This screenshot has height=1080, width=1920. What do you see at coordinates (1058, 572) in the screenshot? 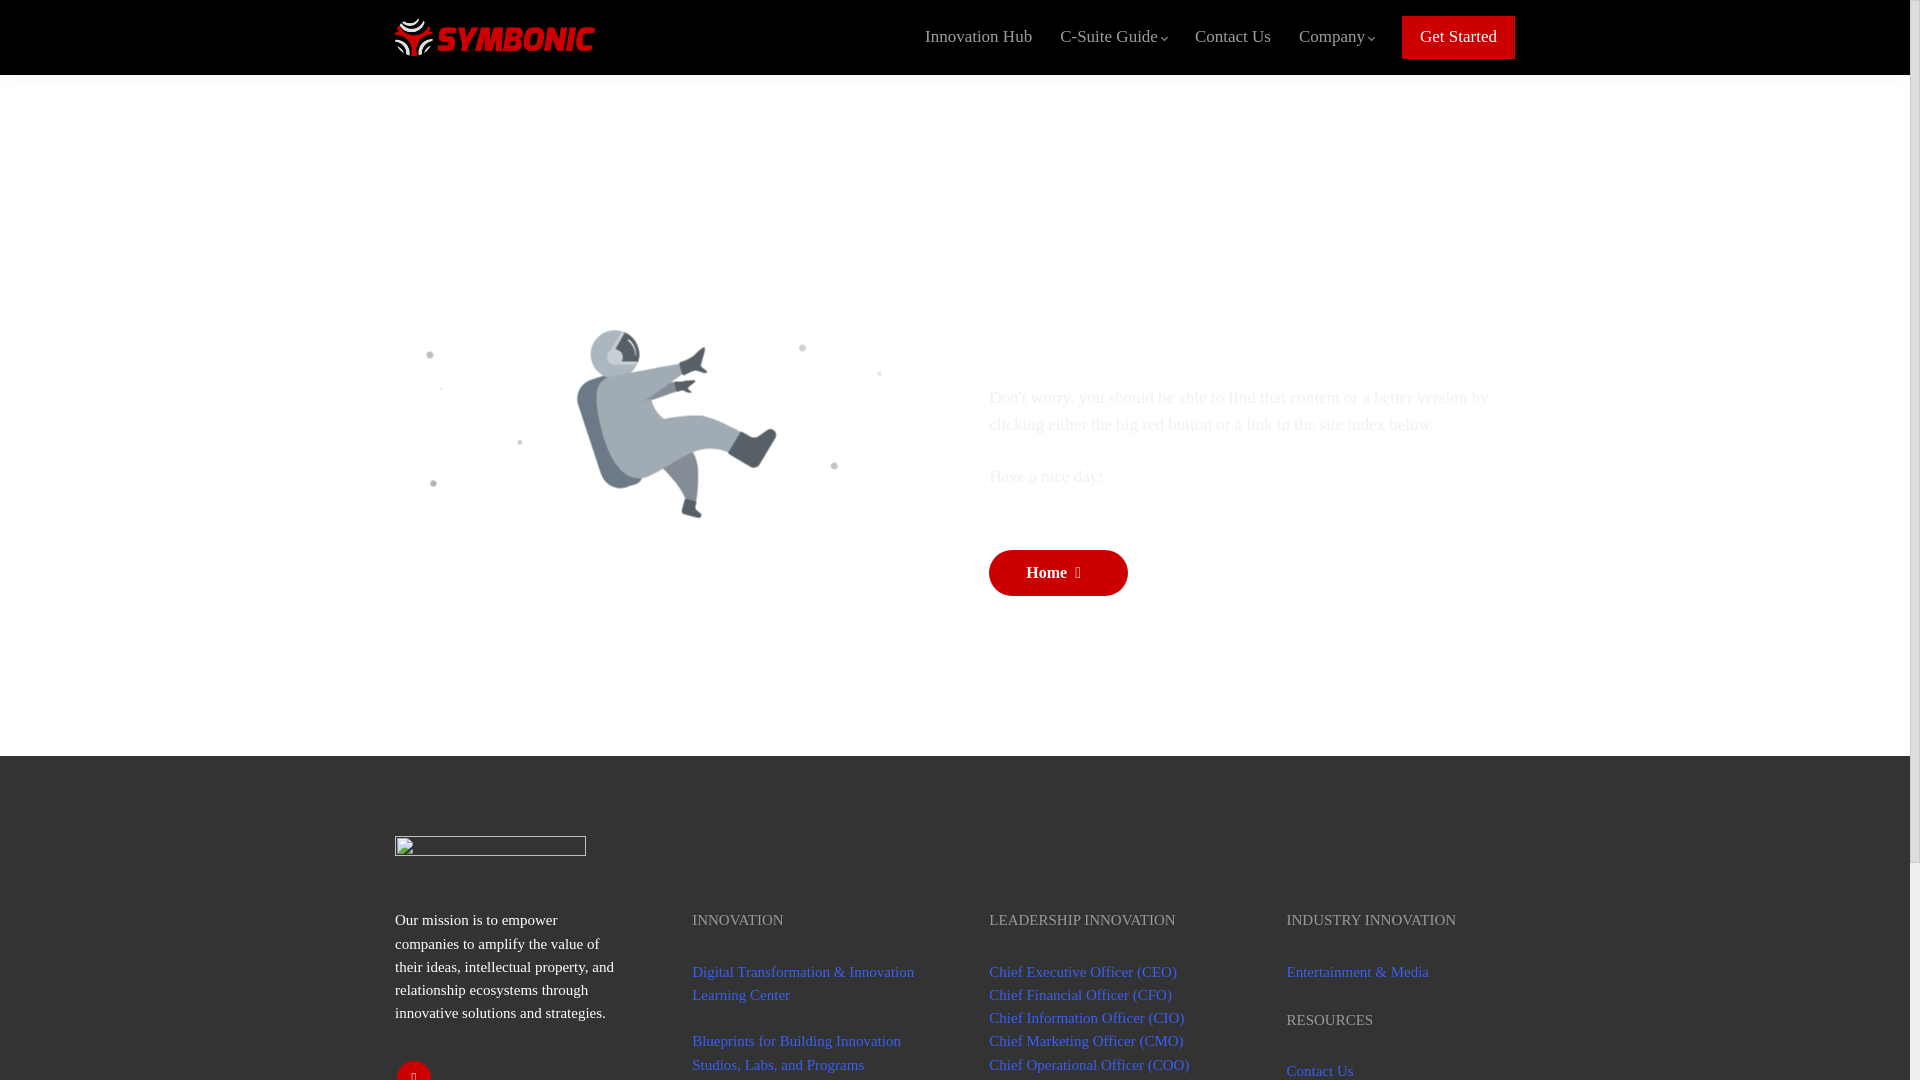
I see `Home` at bounding box center [1058, 572].